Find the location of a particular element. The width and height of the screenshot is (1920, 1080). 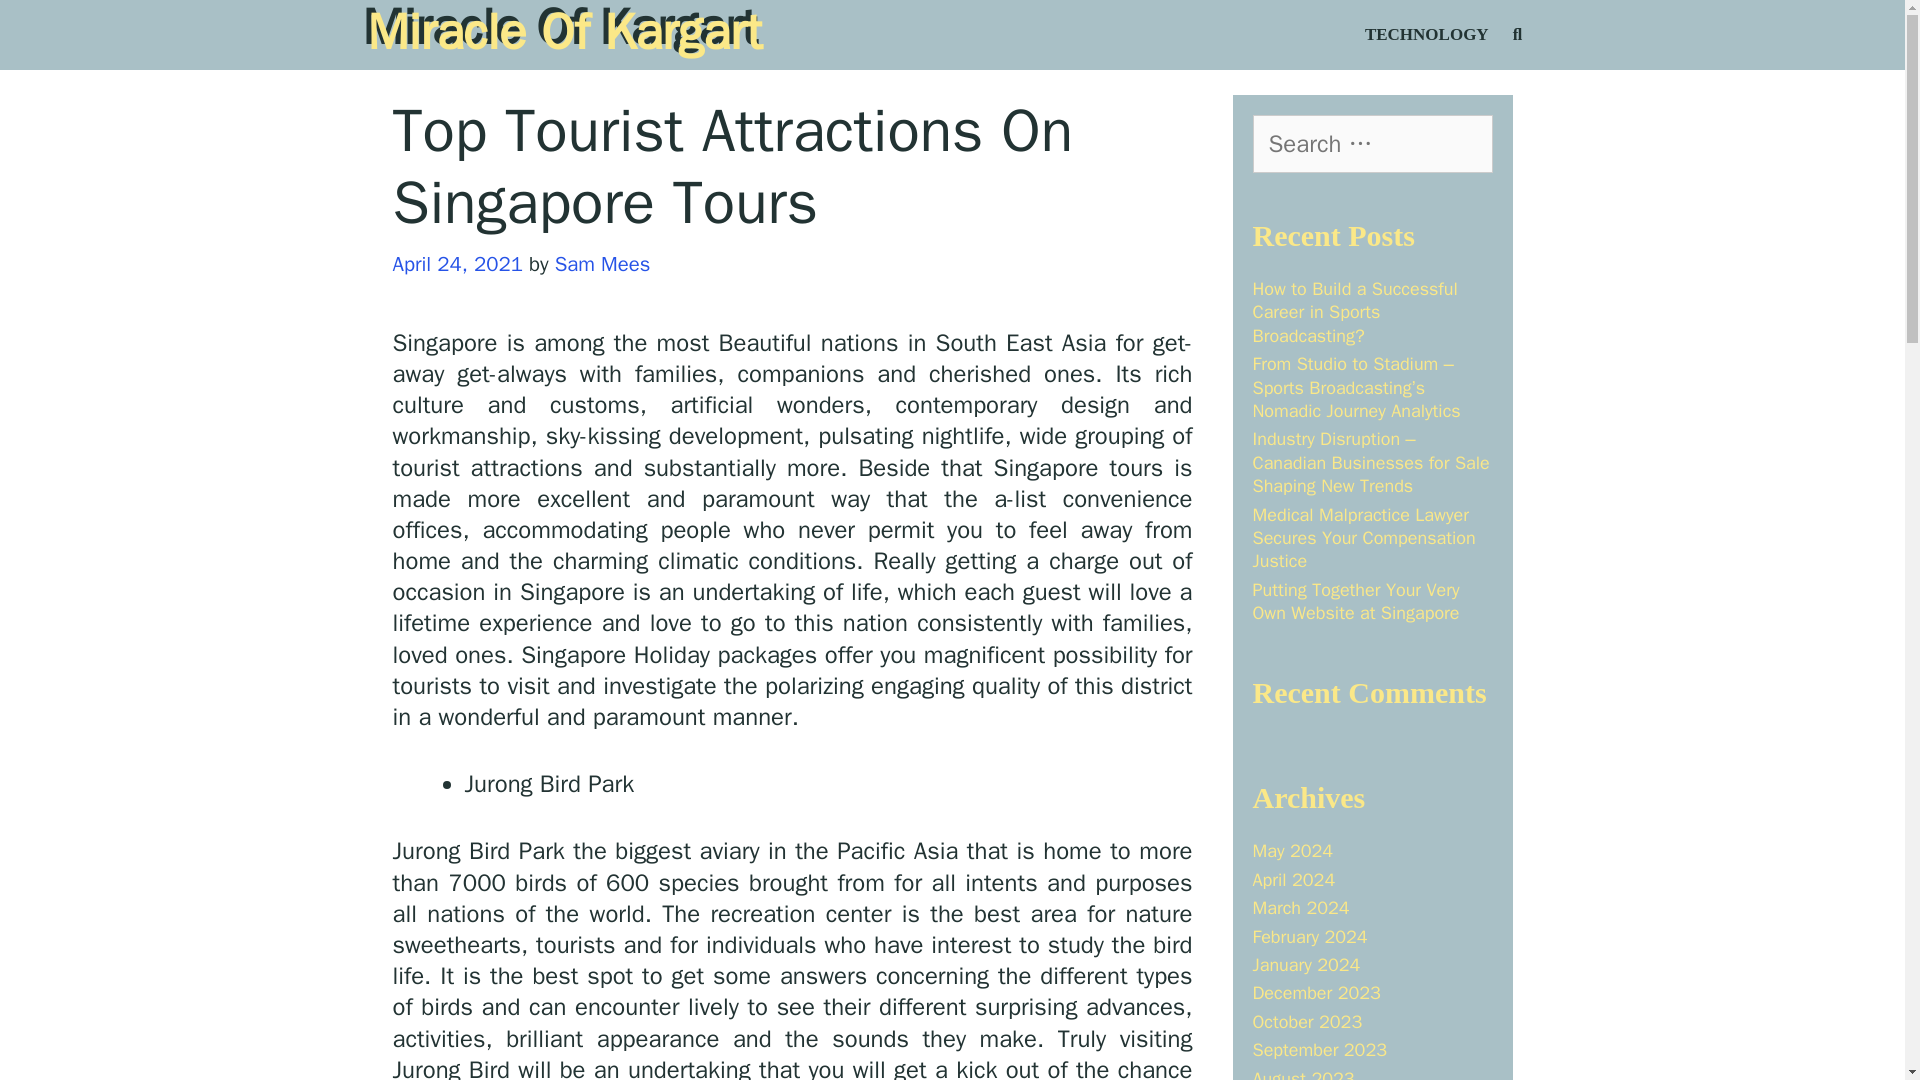

Sam Mees is located at coordinates (602, 263).